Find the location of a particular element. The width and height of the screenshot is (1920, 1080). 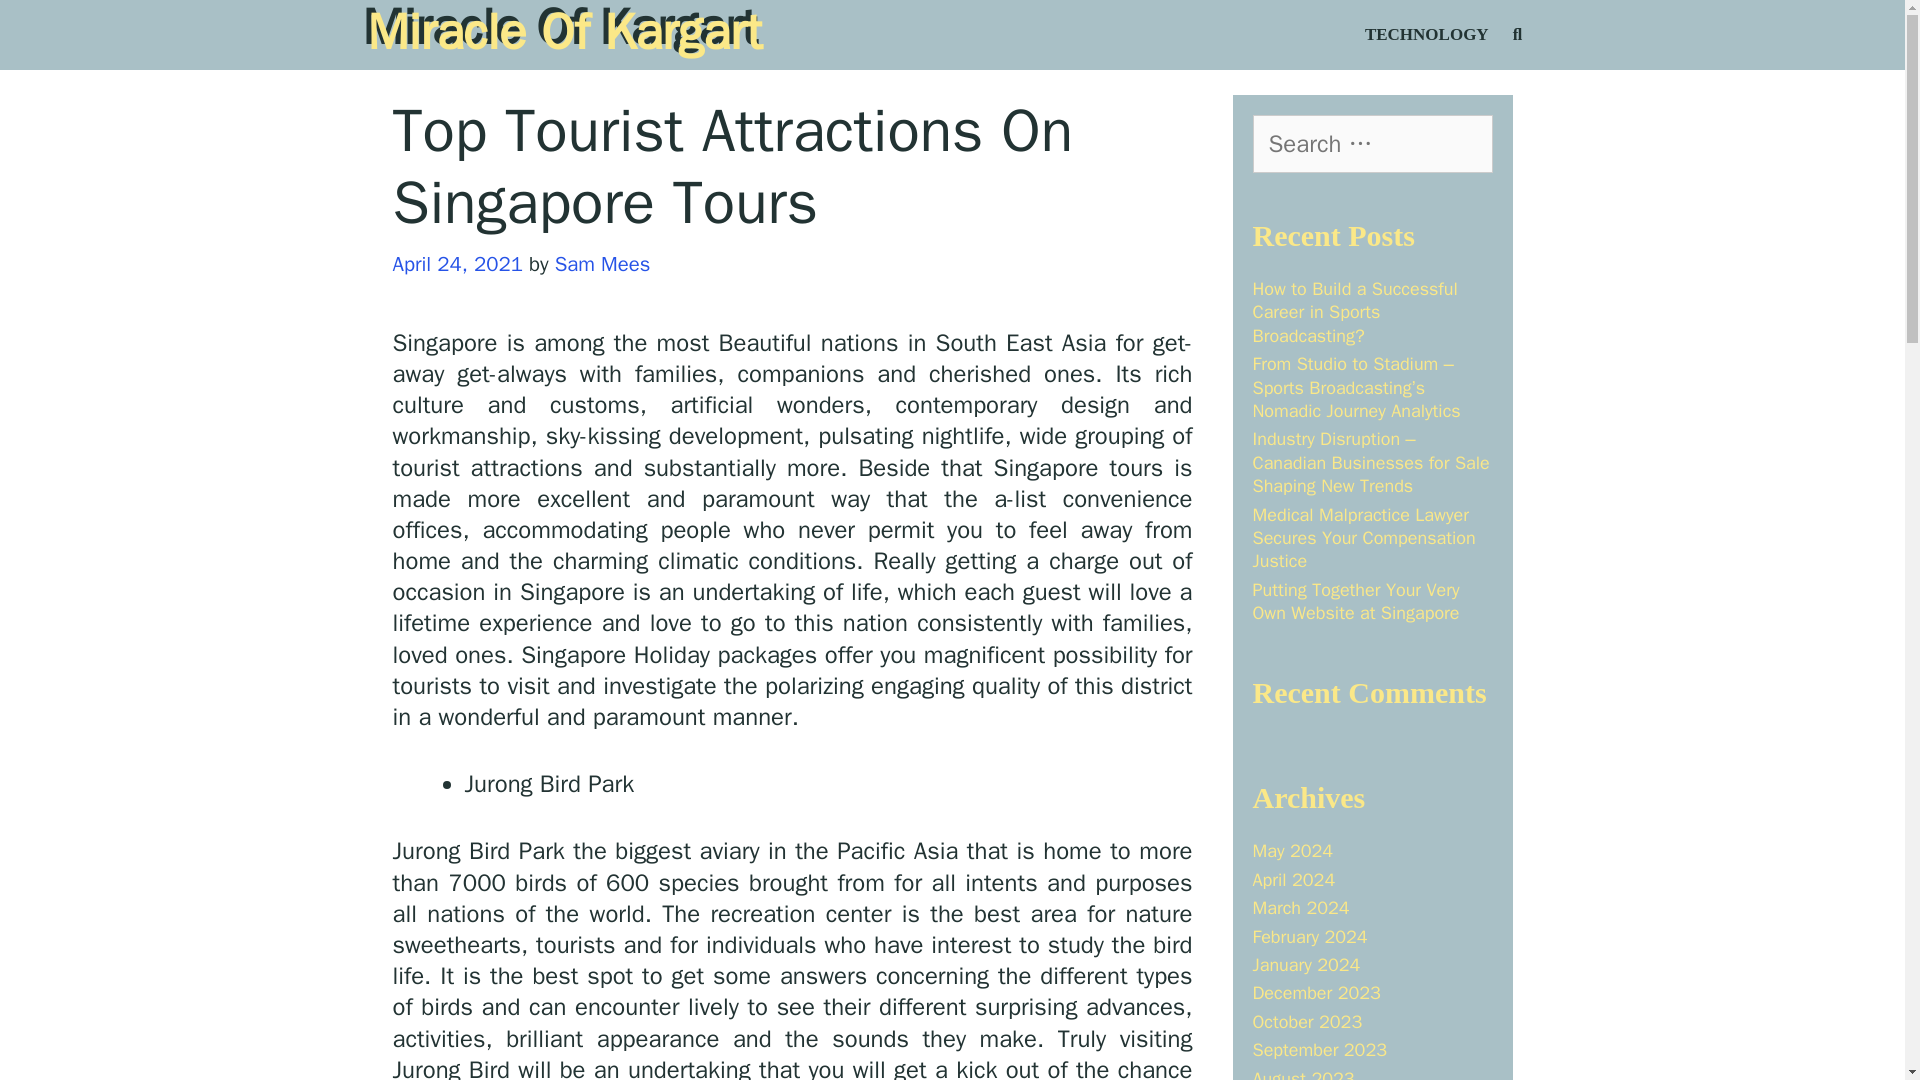

Sam Mees is located at coordinates (602, 263).